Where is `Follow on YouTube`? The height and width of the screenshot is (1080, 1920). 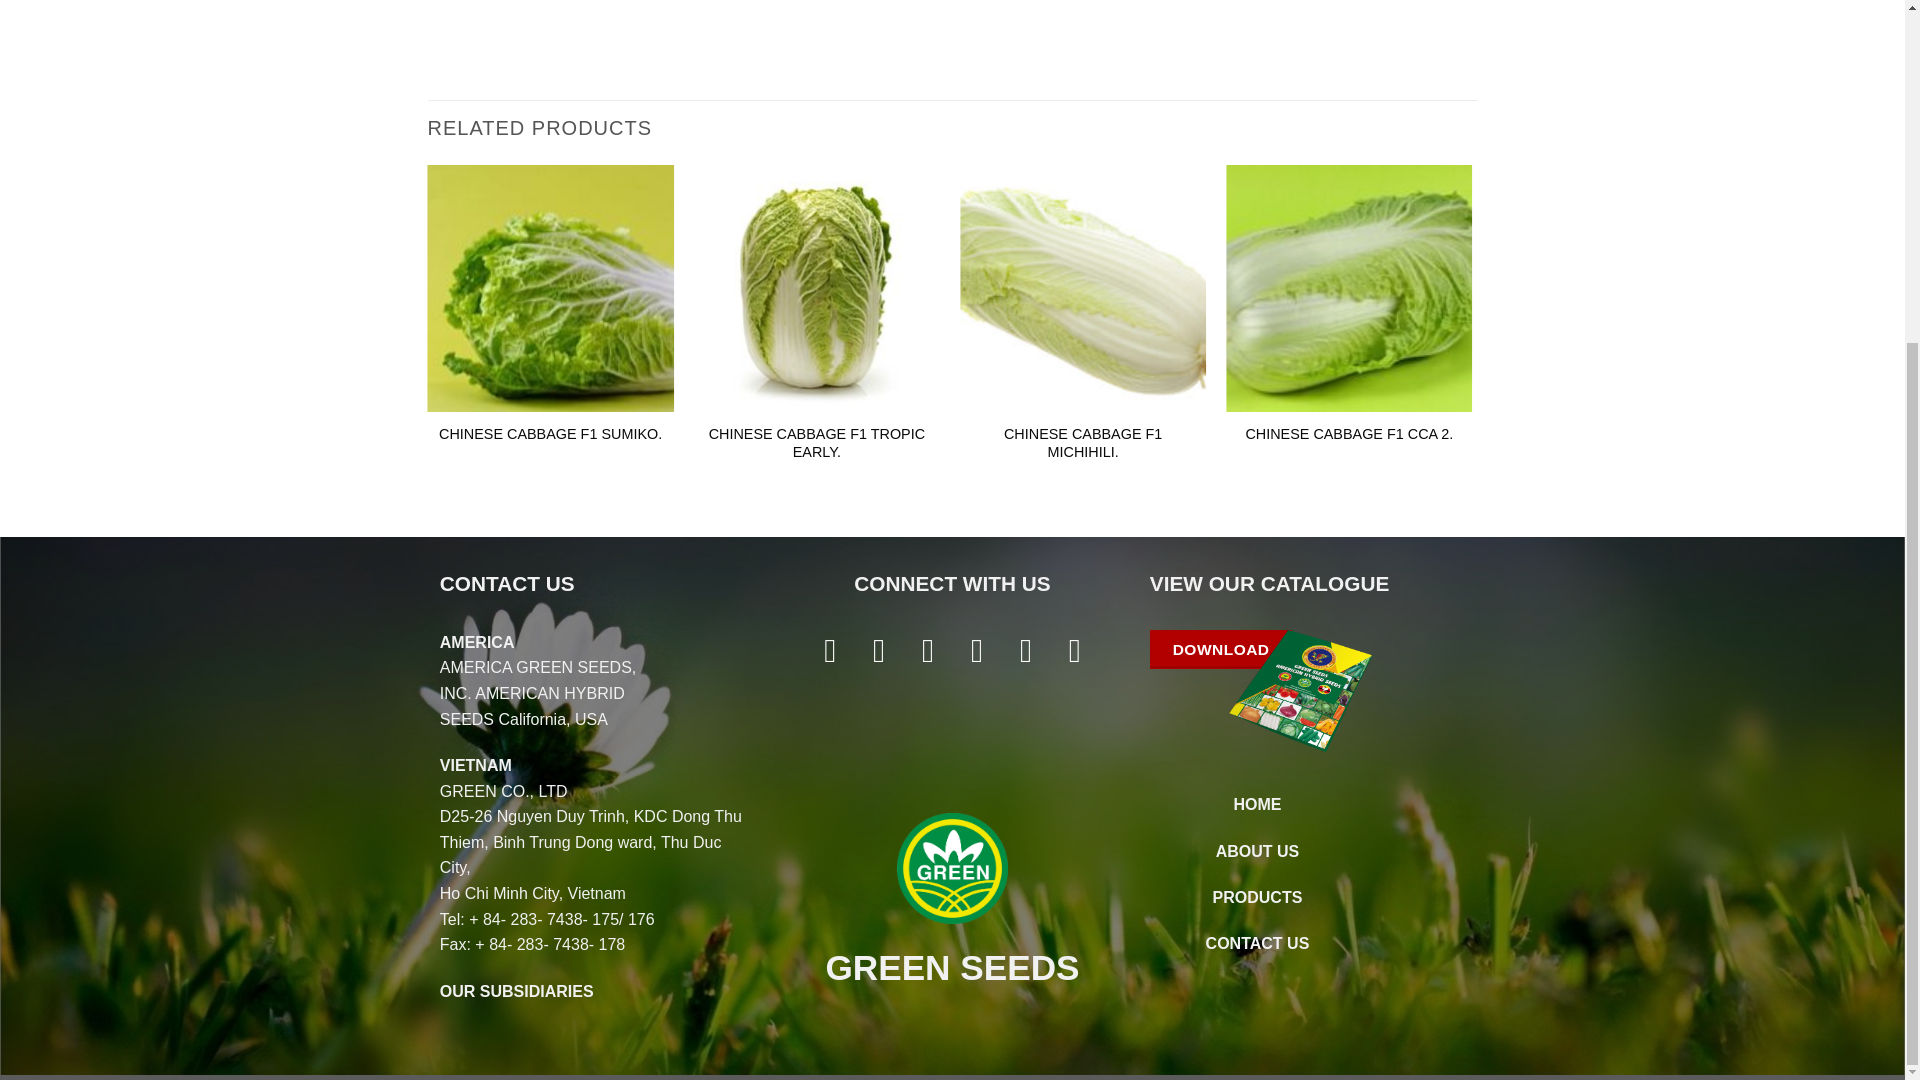 Follow on YouTube is located at coordinates (1074, 650).